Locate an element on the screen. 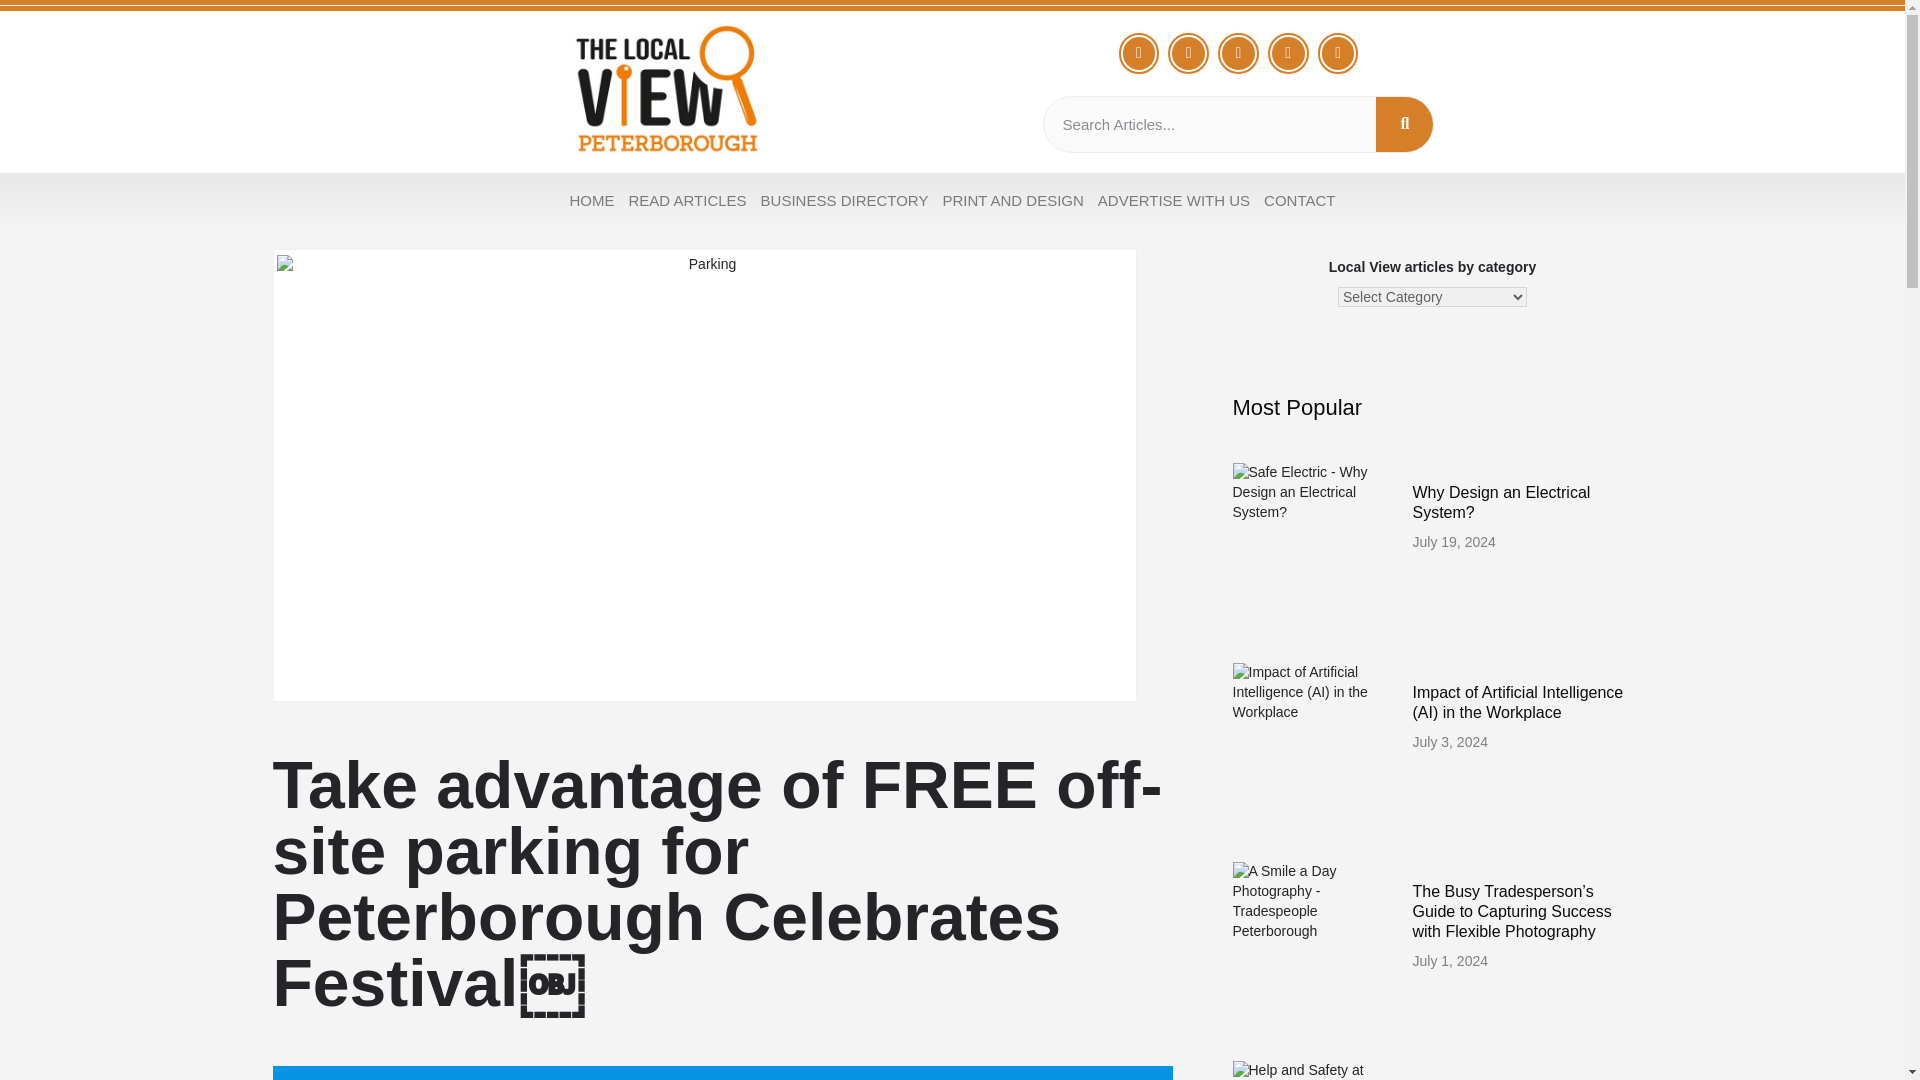  PRINT AND DESIGN is located at coordinates (1012, 200).